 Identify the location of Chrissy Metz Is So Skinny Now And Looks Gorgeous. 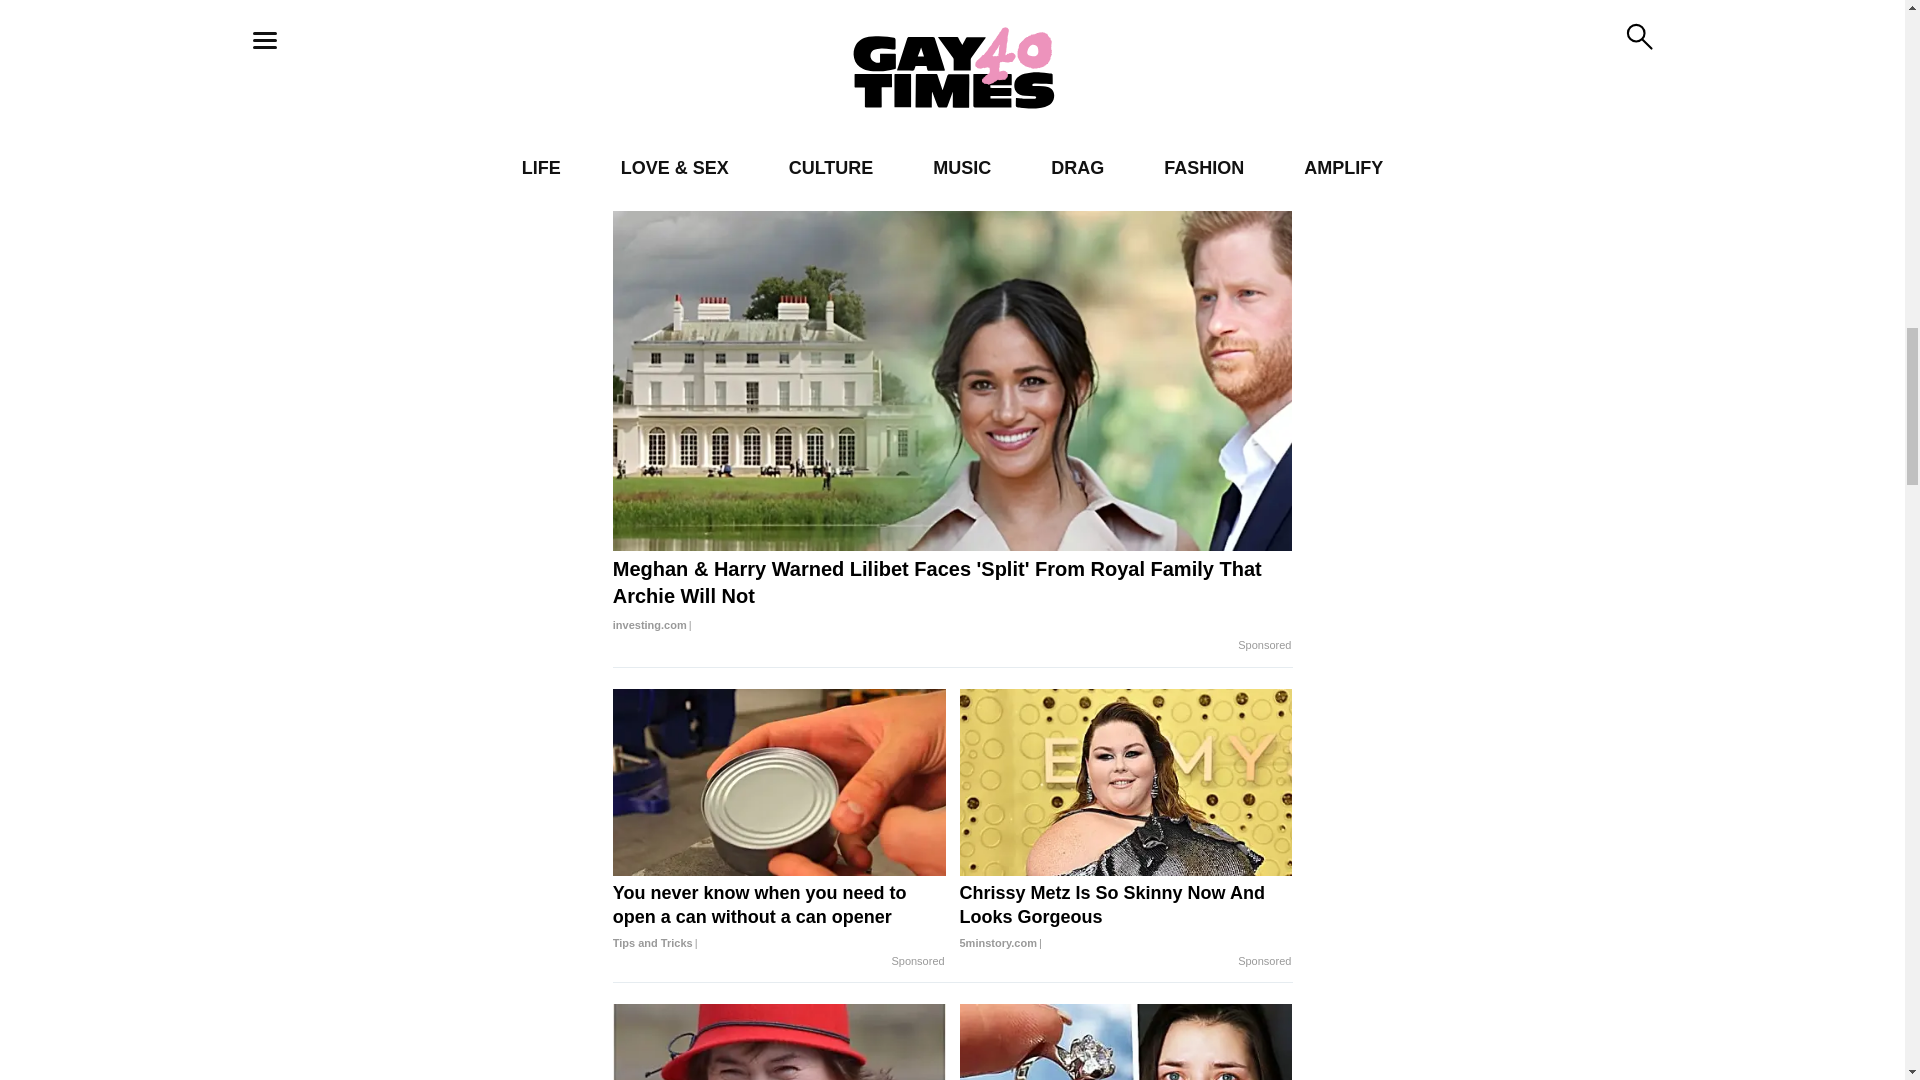
(1126, 918).